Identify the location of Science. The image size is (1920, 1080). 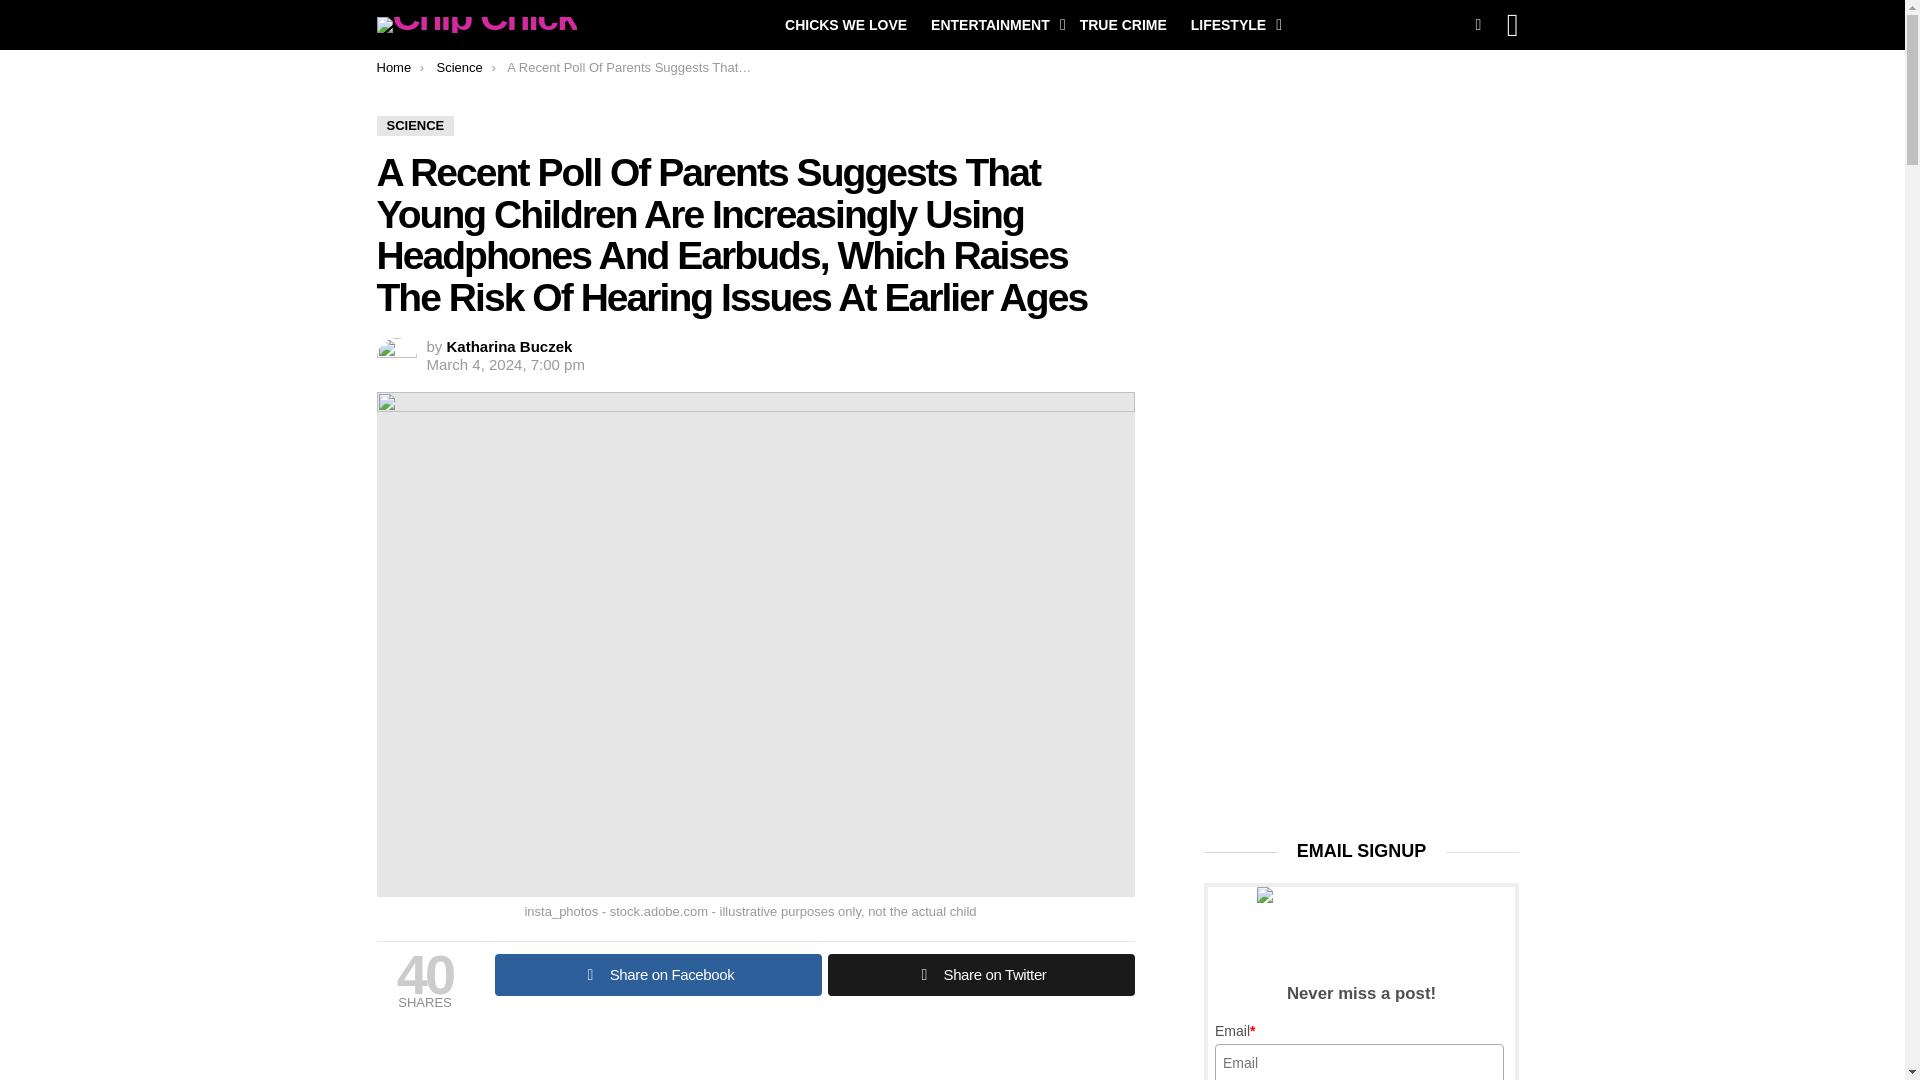
(458, 67).